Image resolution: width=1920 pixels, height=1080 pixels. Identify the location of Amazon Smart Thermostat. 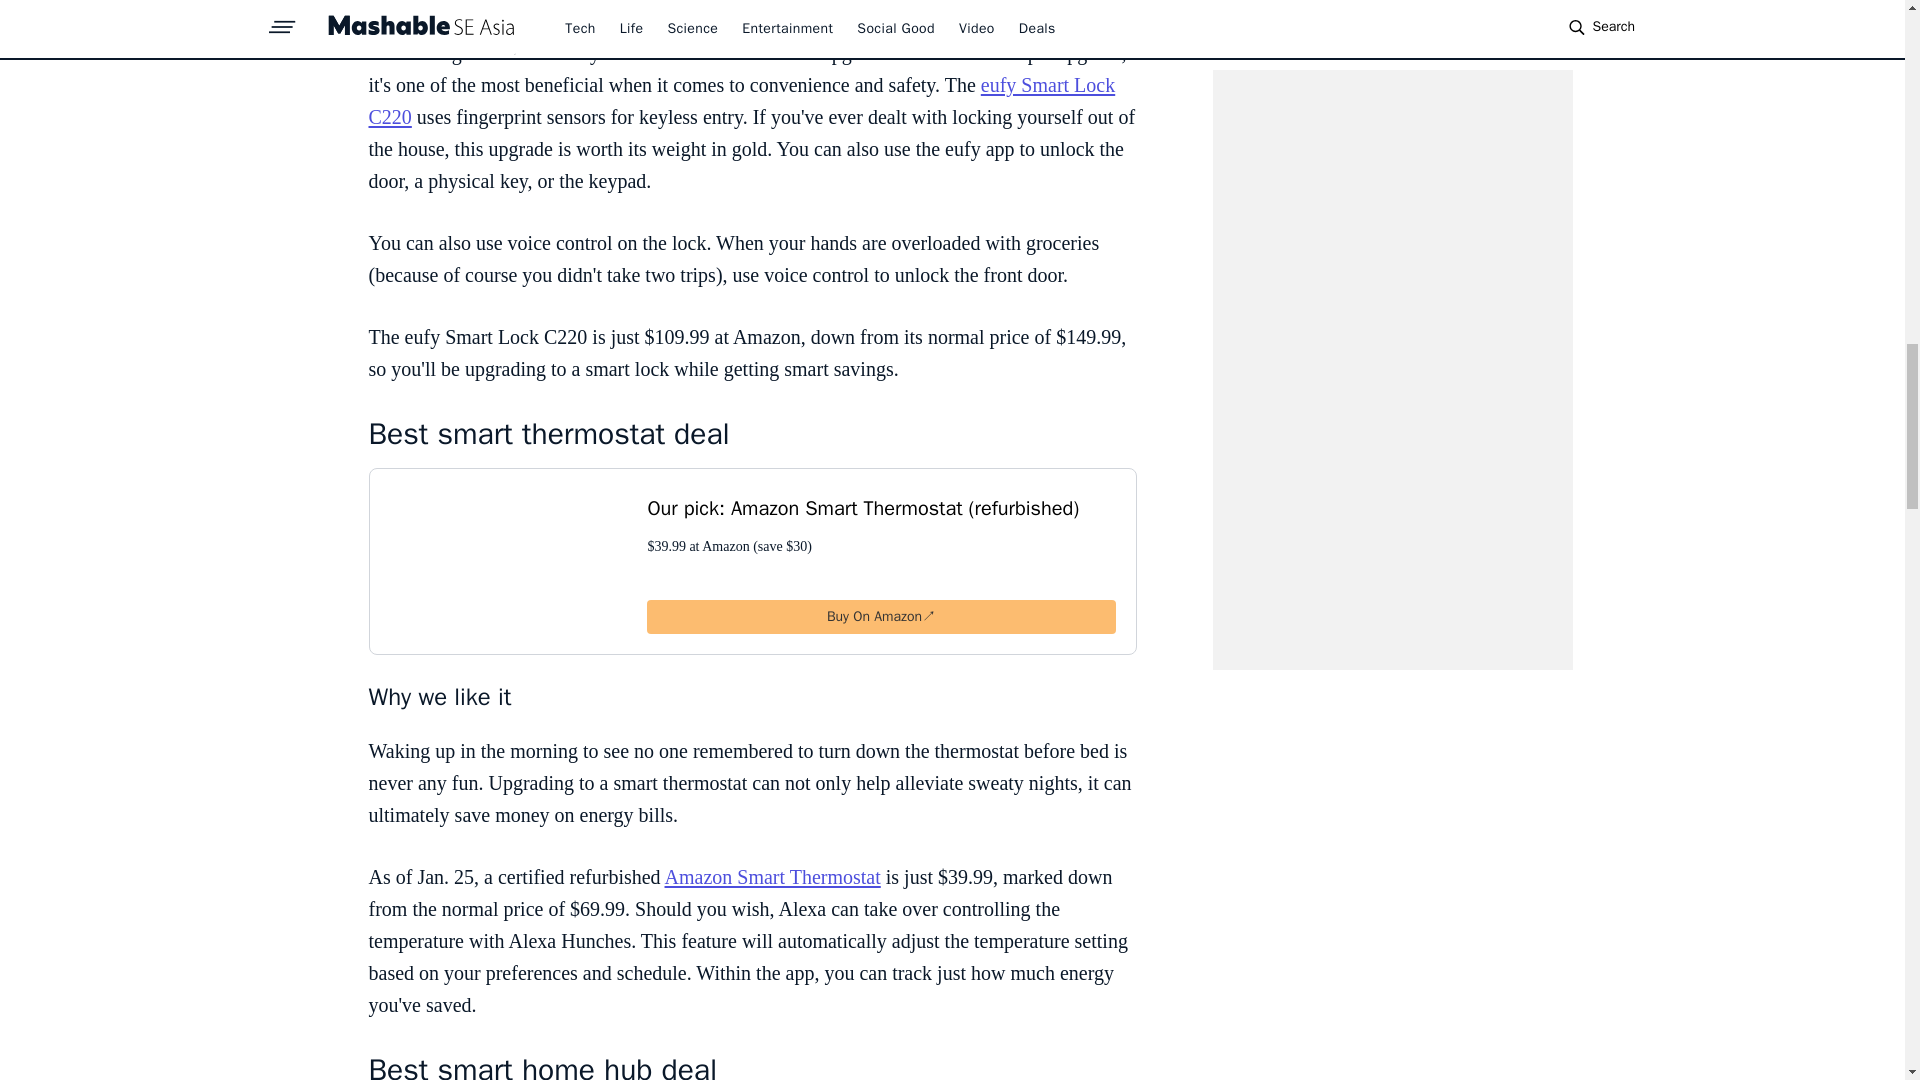
(772, 876).